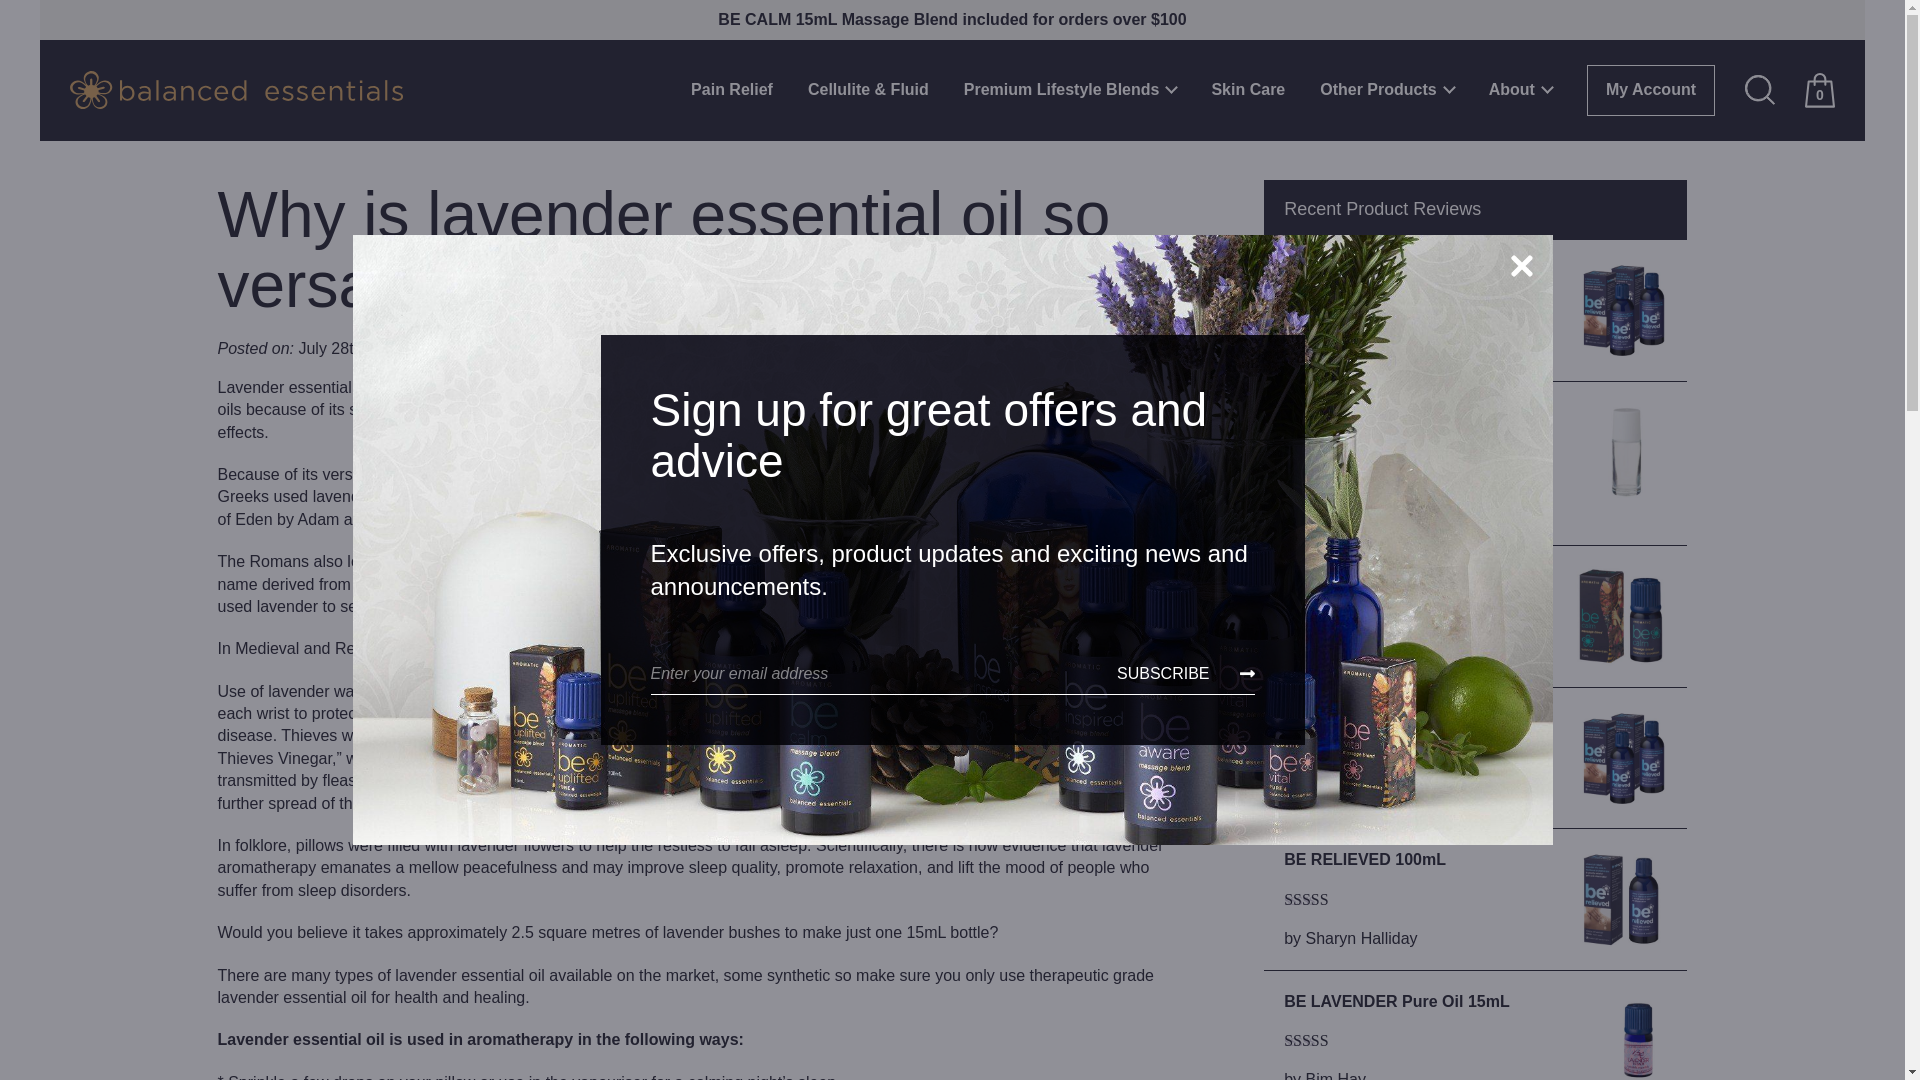  What do you see at coordinates (1475, 1002) in the screenshot?
I see `BE LAVENDER Pure Oil 15mL` at bounding box center [1475, 1002].